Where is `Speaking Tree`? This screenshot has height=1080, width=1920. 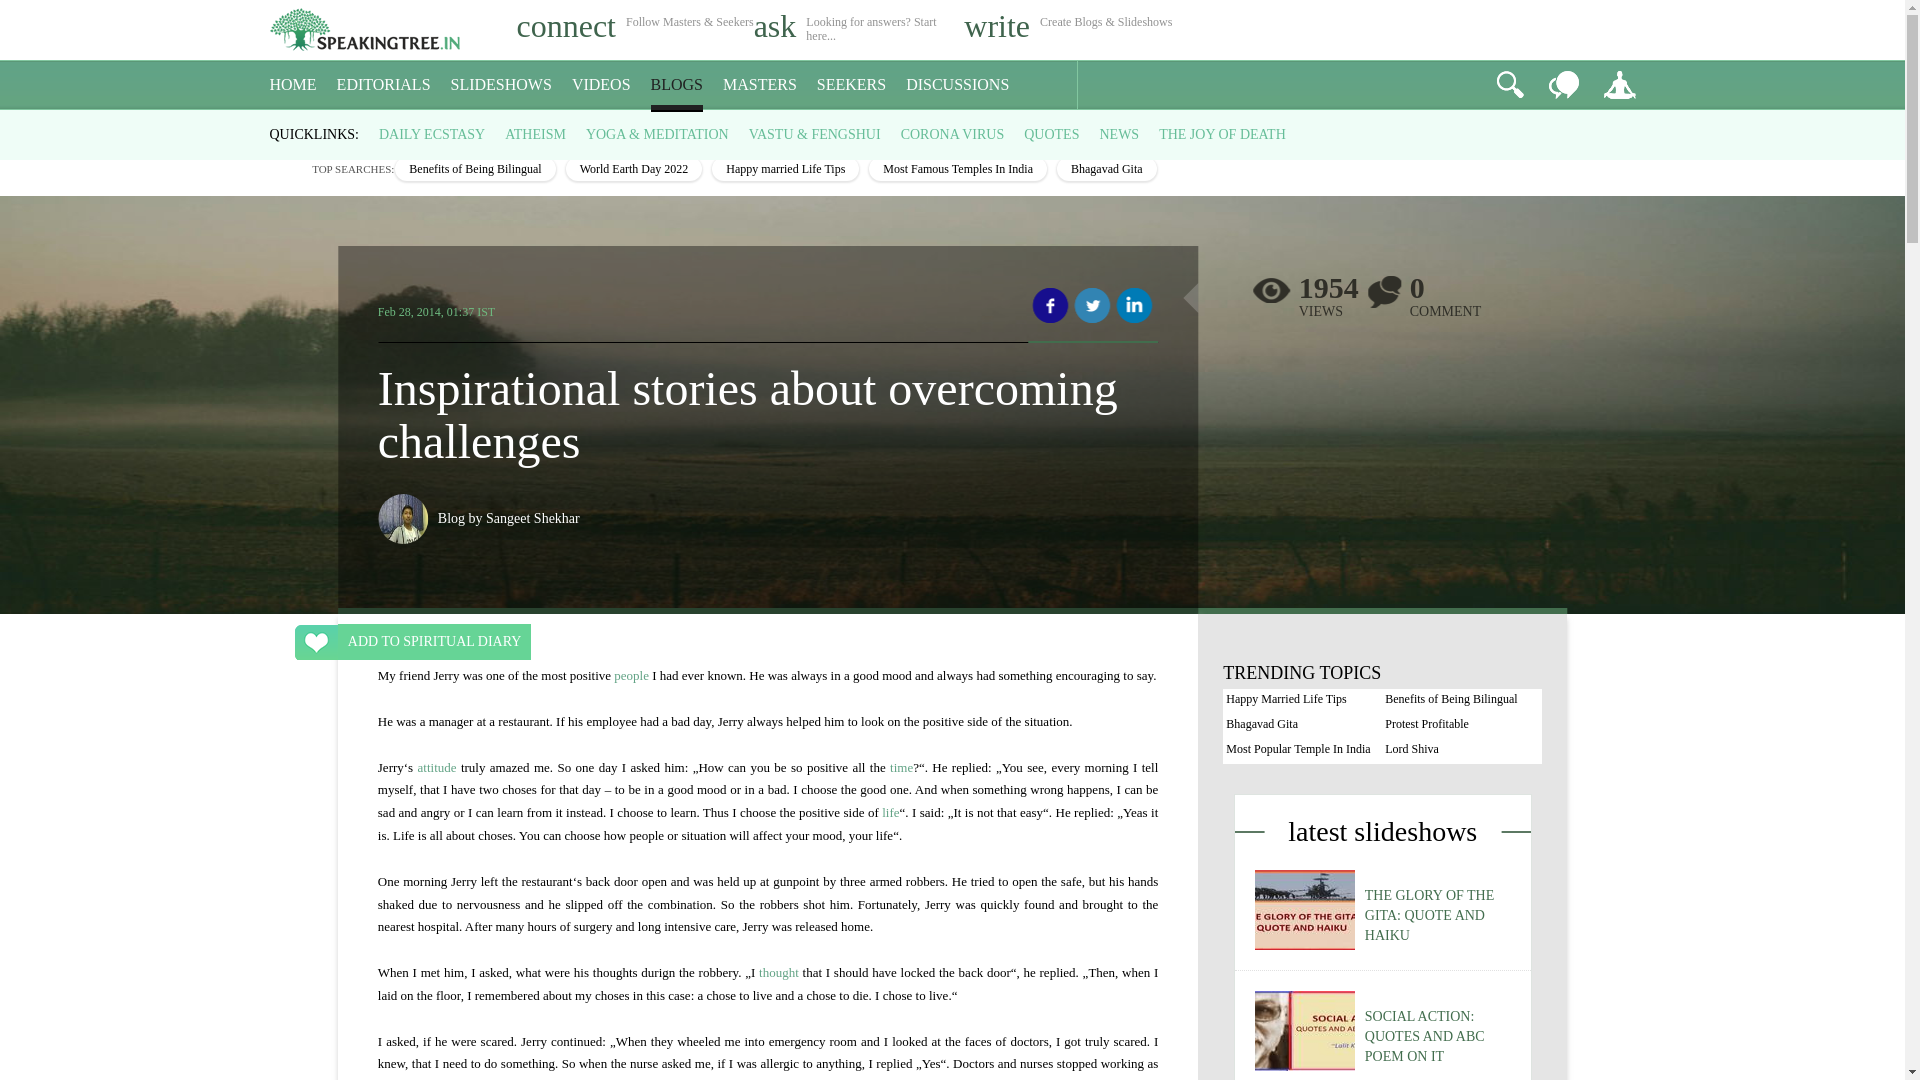
Speaking Tree is located at coordinates (284, 128).